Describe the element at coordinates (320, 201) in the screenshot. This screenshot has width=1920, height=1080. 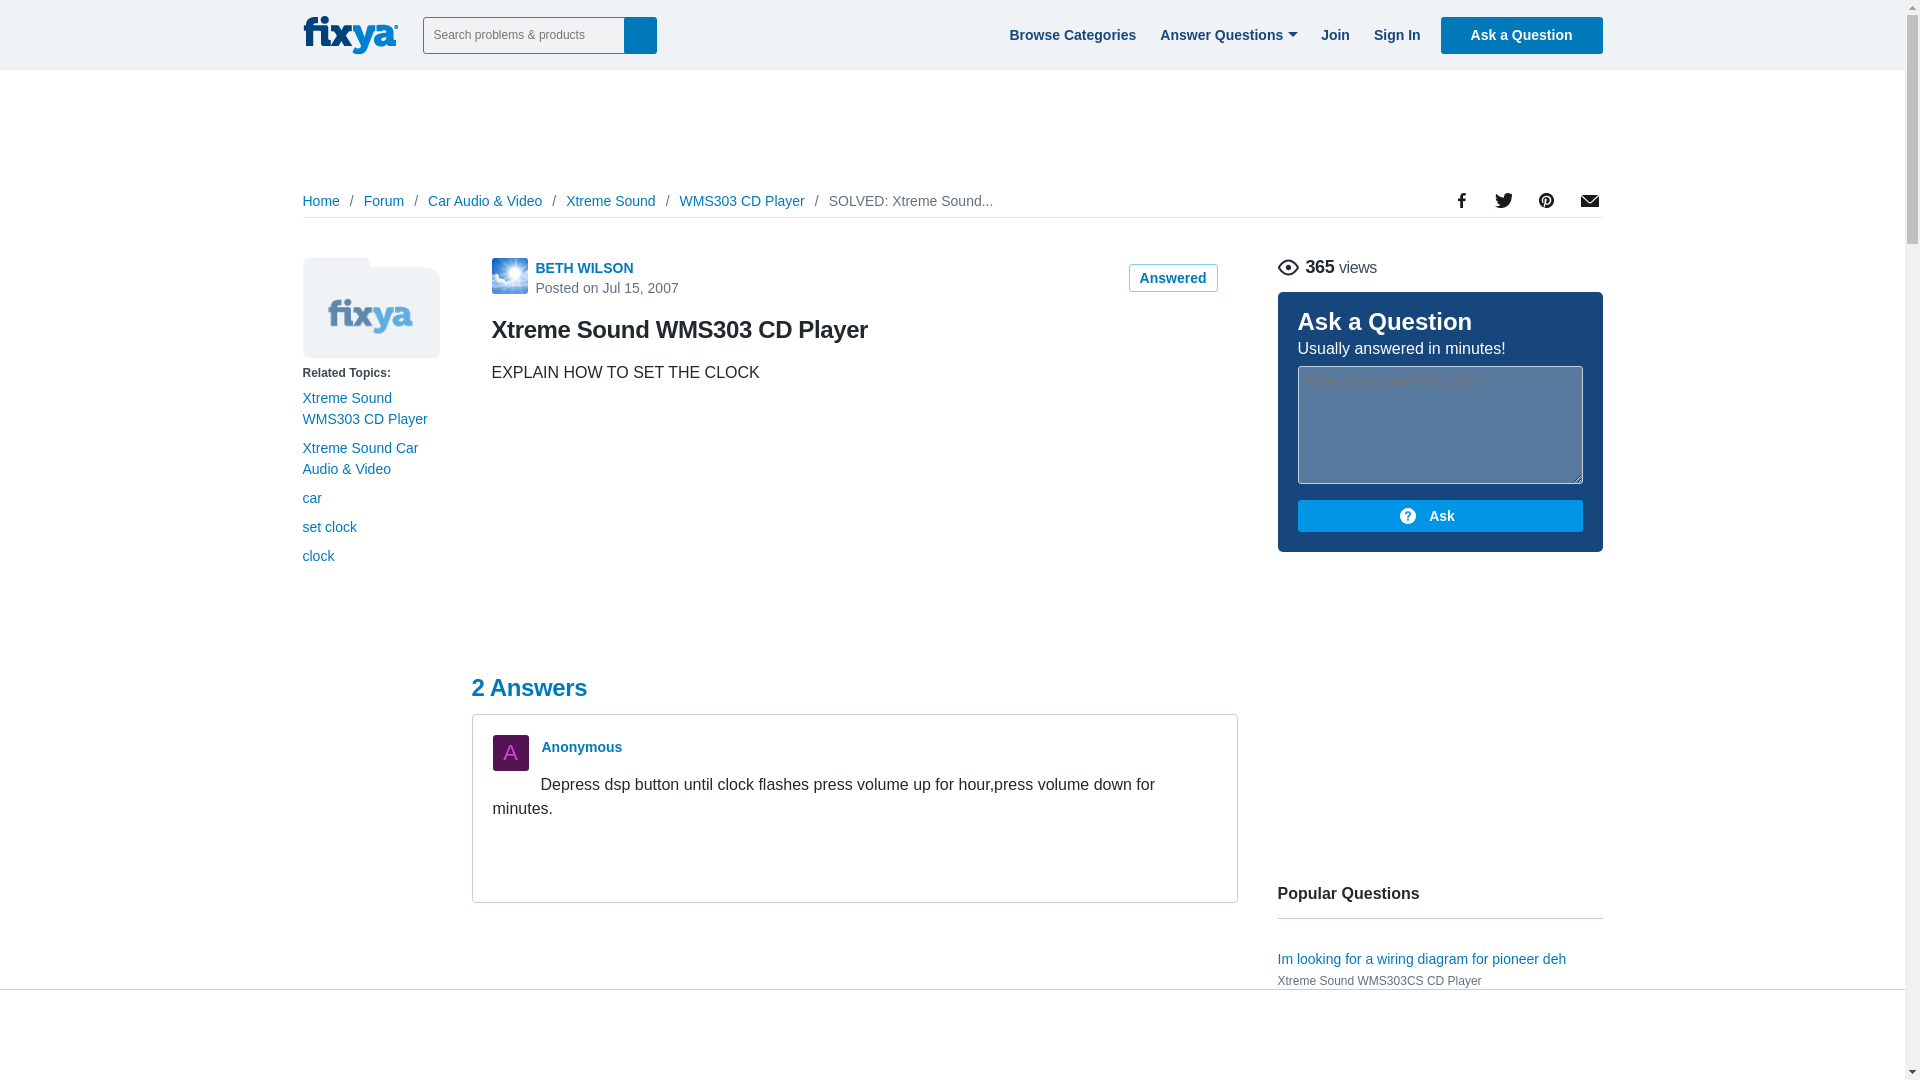
I see `Home` at that location.